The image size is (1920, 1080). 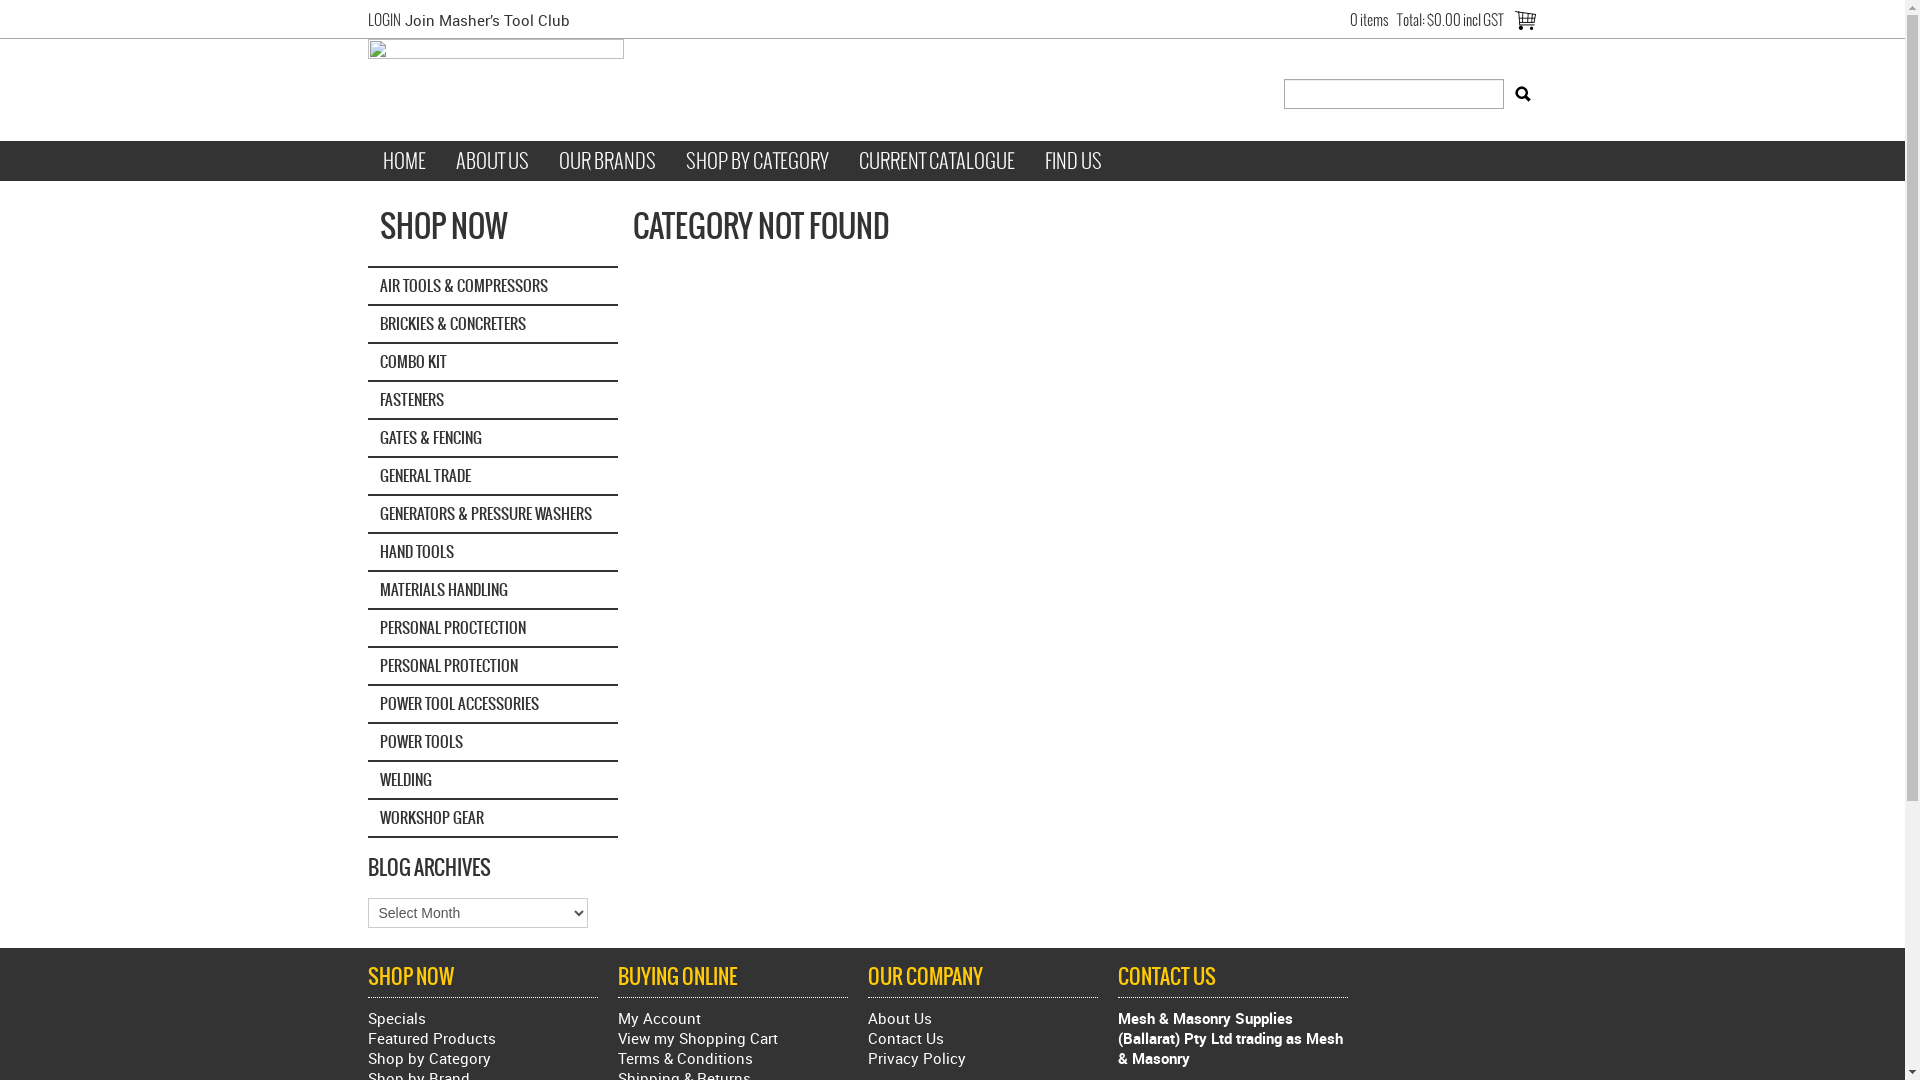 I want to click on WORKSHOP GEAR, so click(x=493, y=819).